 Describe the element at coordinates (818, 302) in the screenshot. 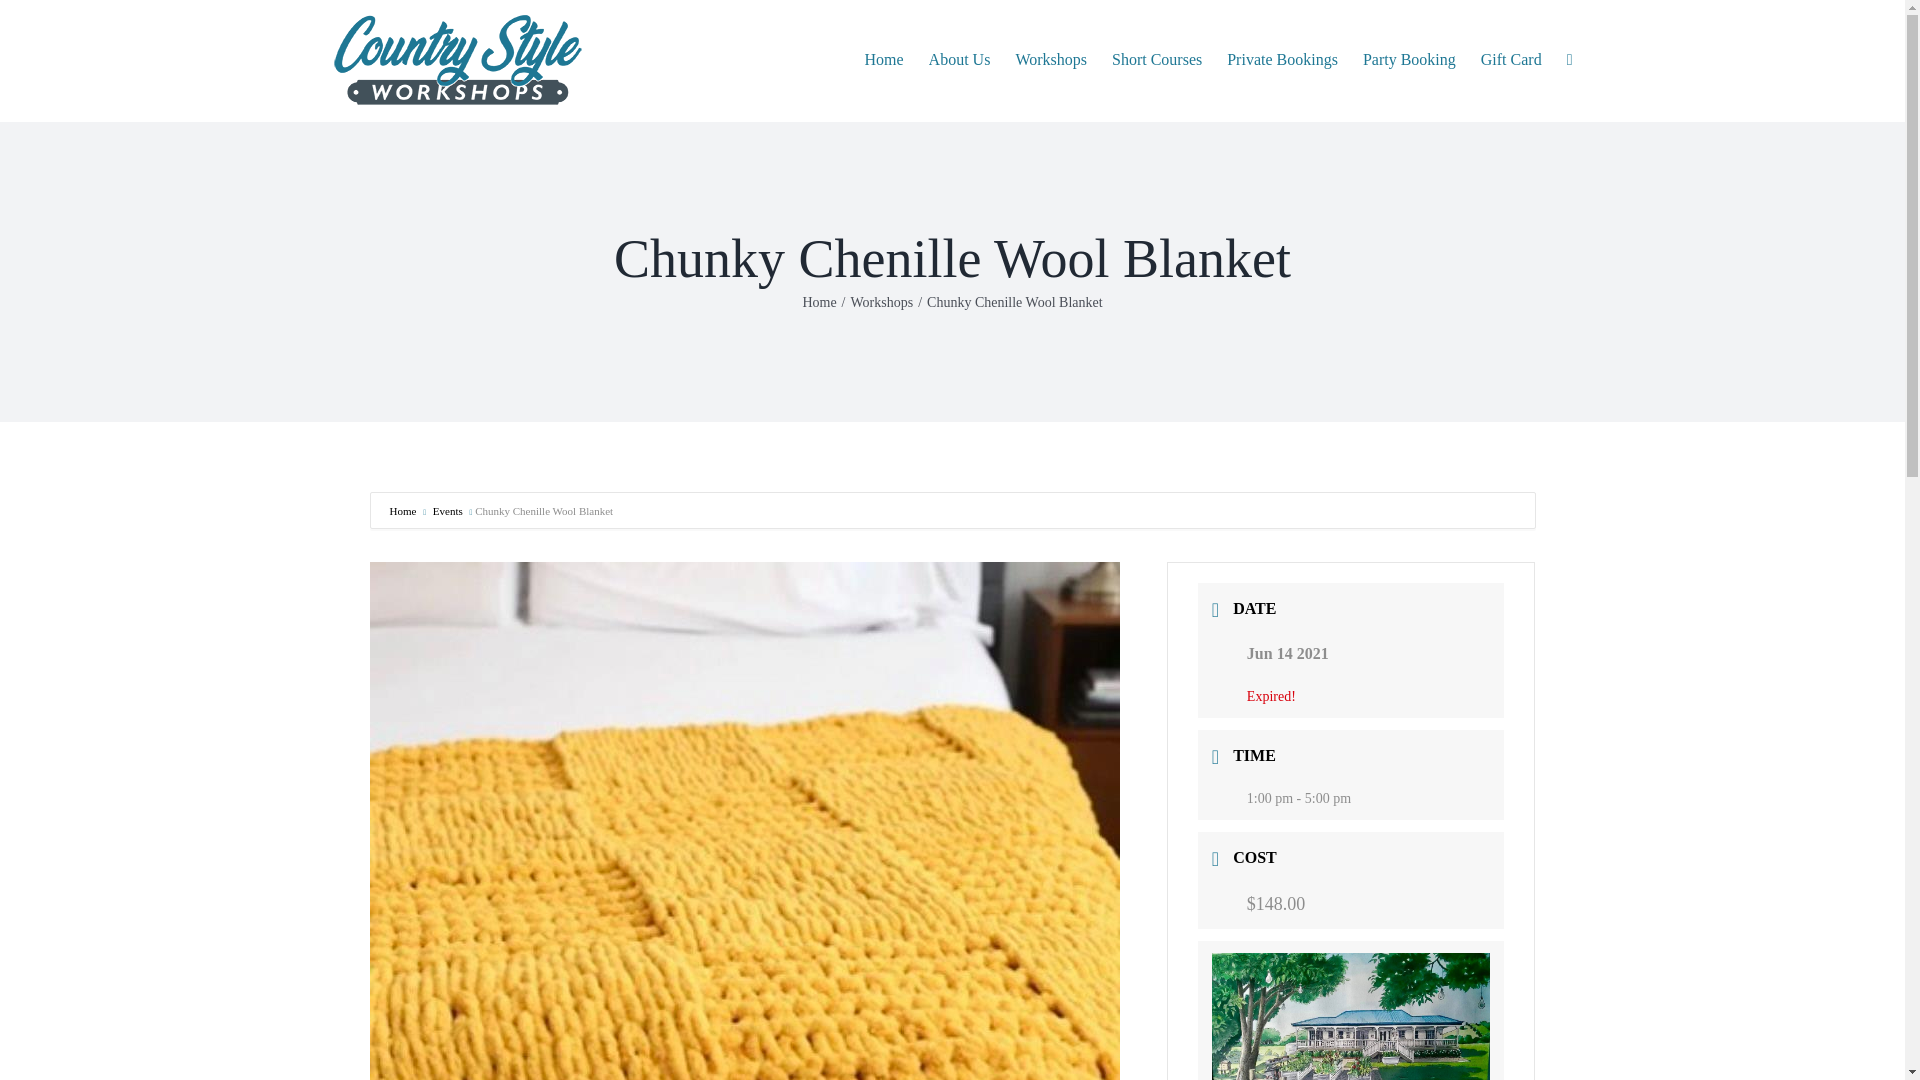

I see `Home` at that location.